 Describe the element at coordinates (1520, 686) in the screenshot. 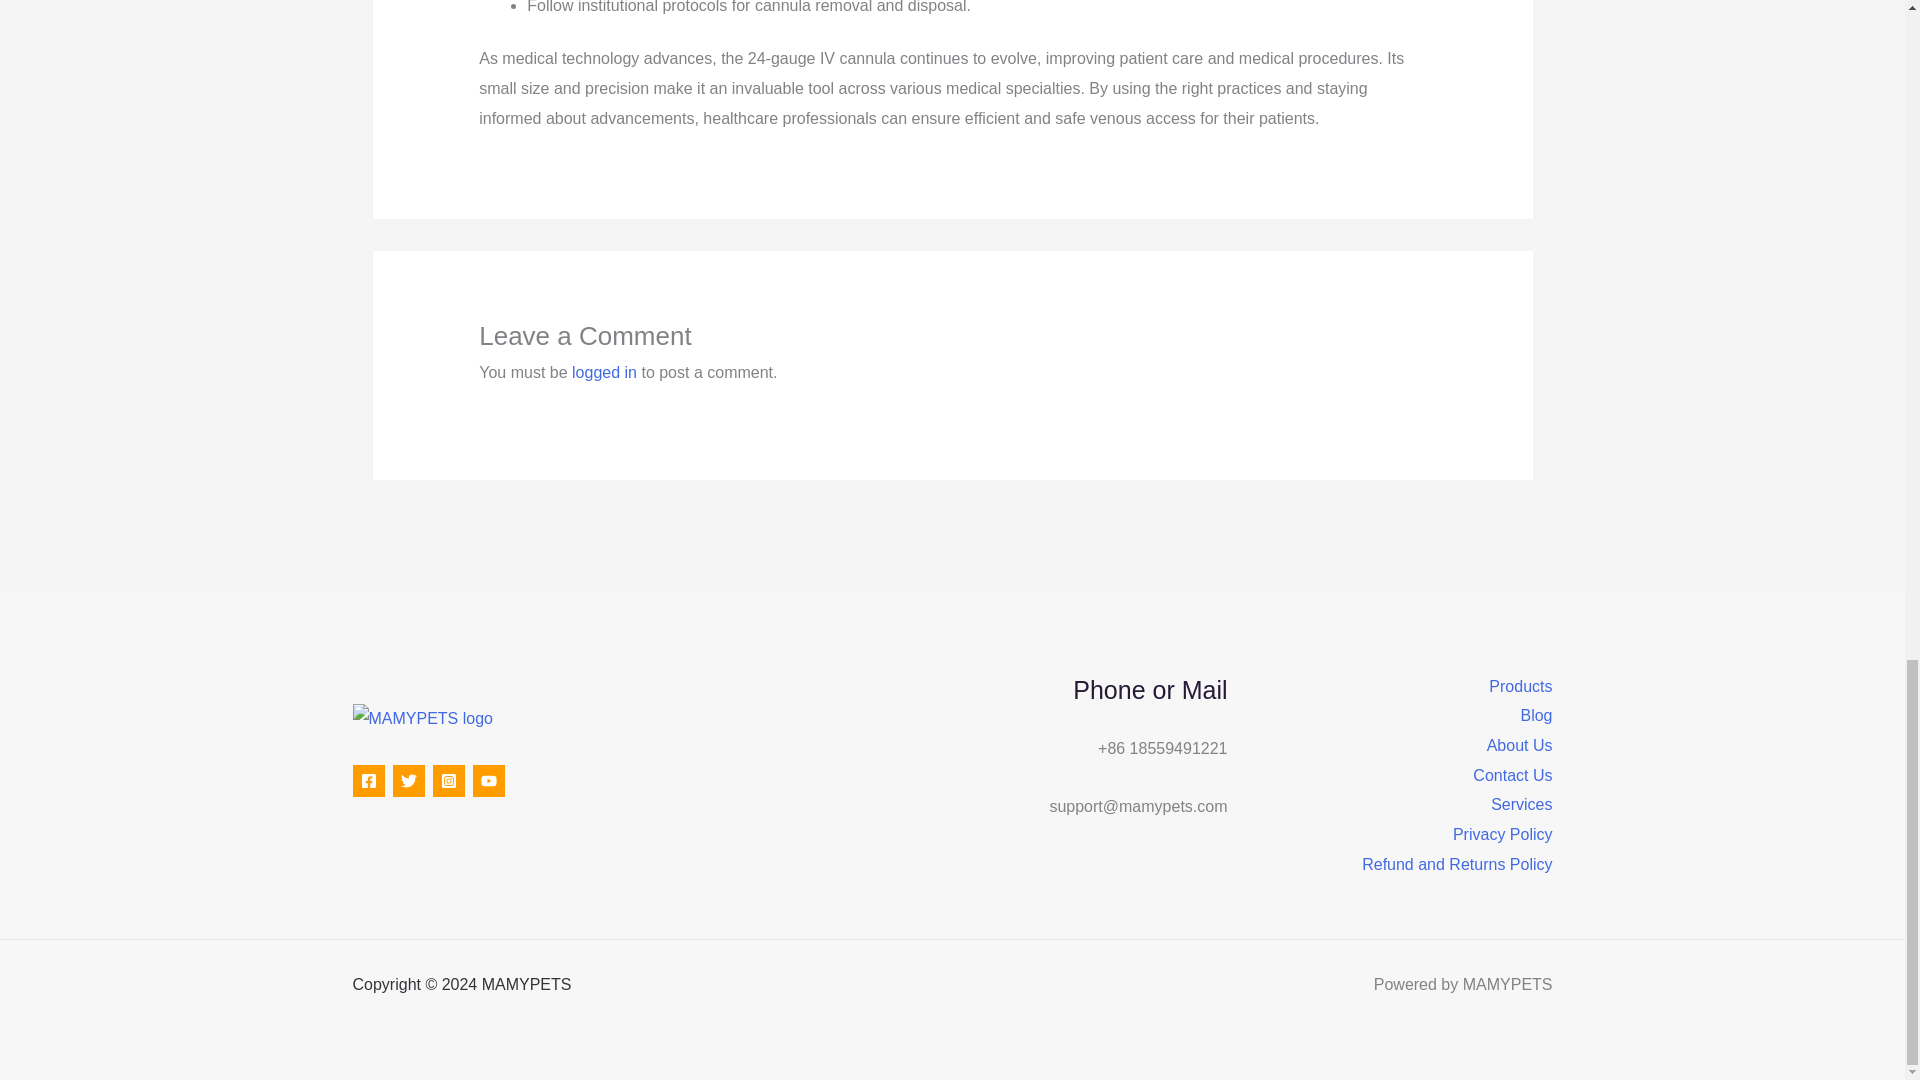

I see `Products` at that location.